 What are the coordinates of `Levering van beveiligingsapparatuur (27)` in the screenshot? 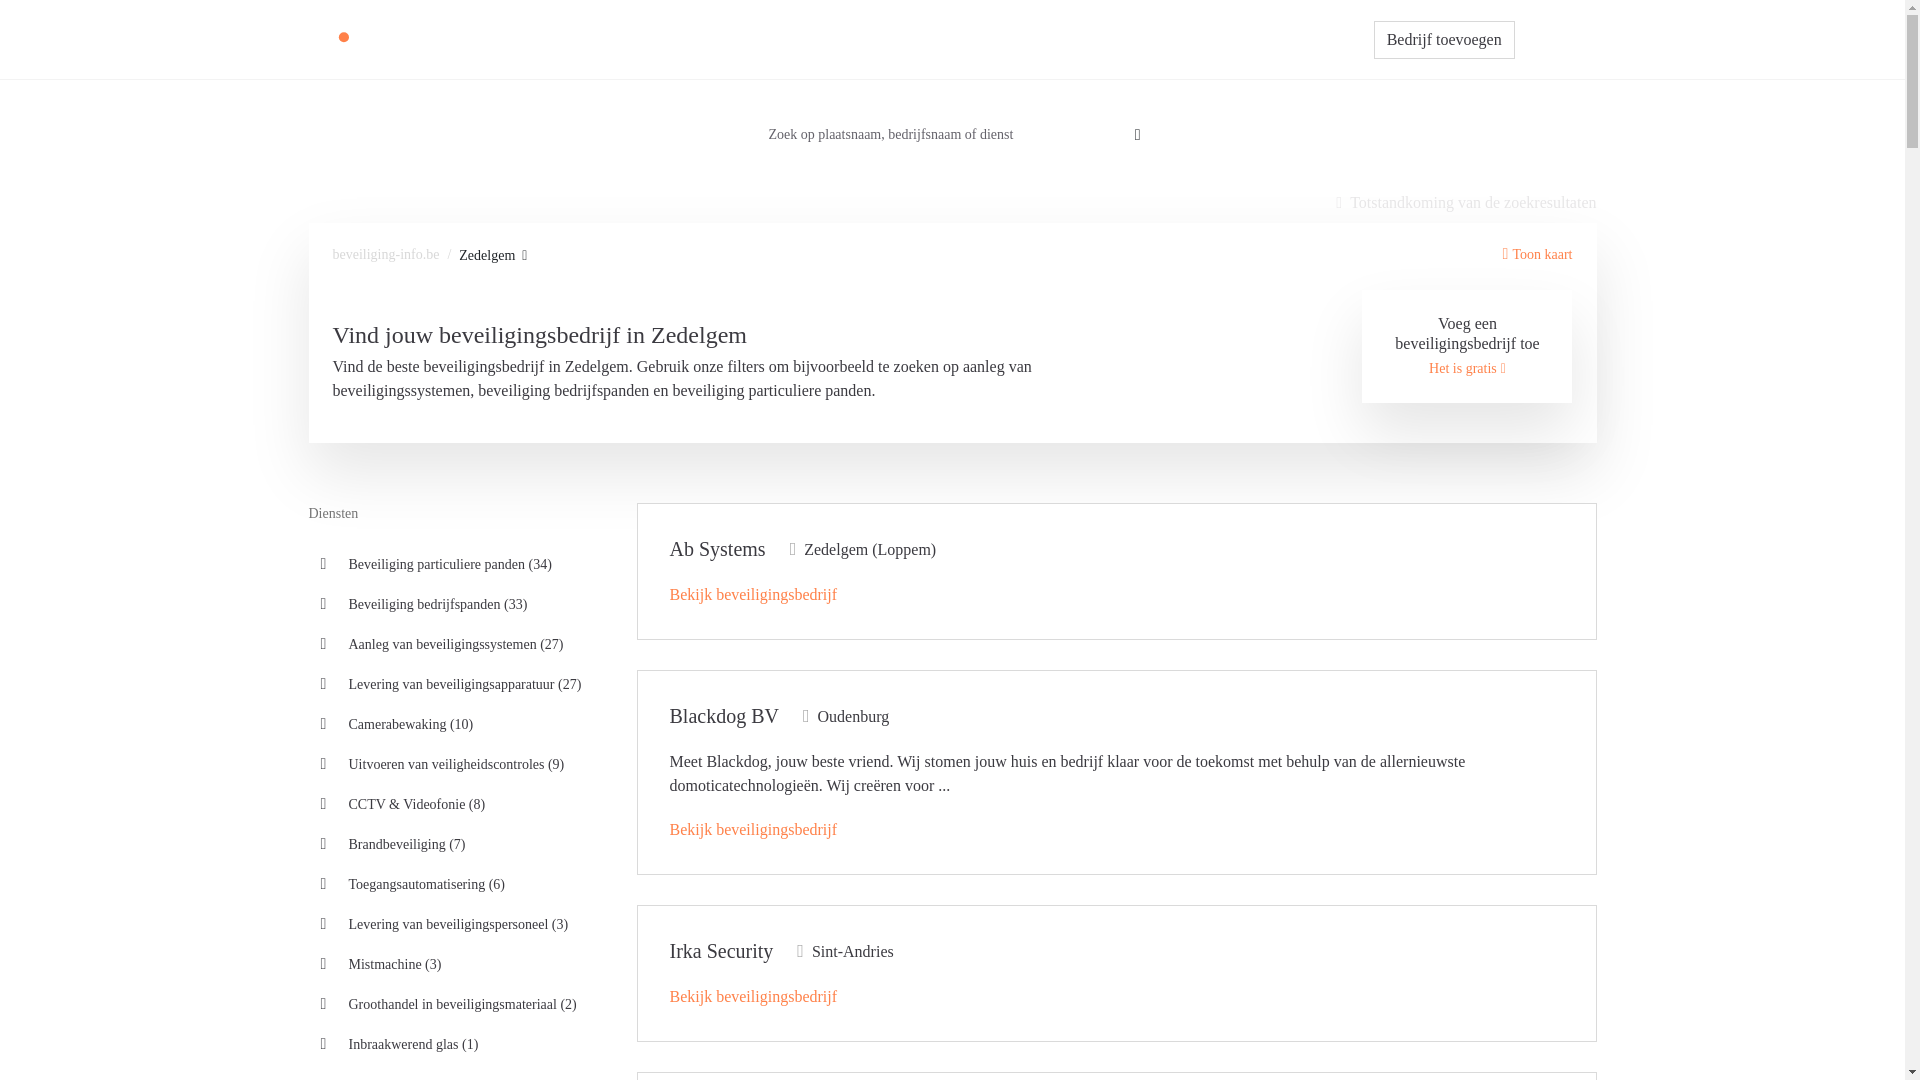 It's located at (460, 684).